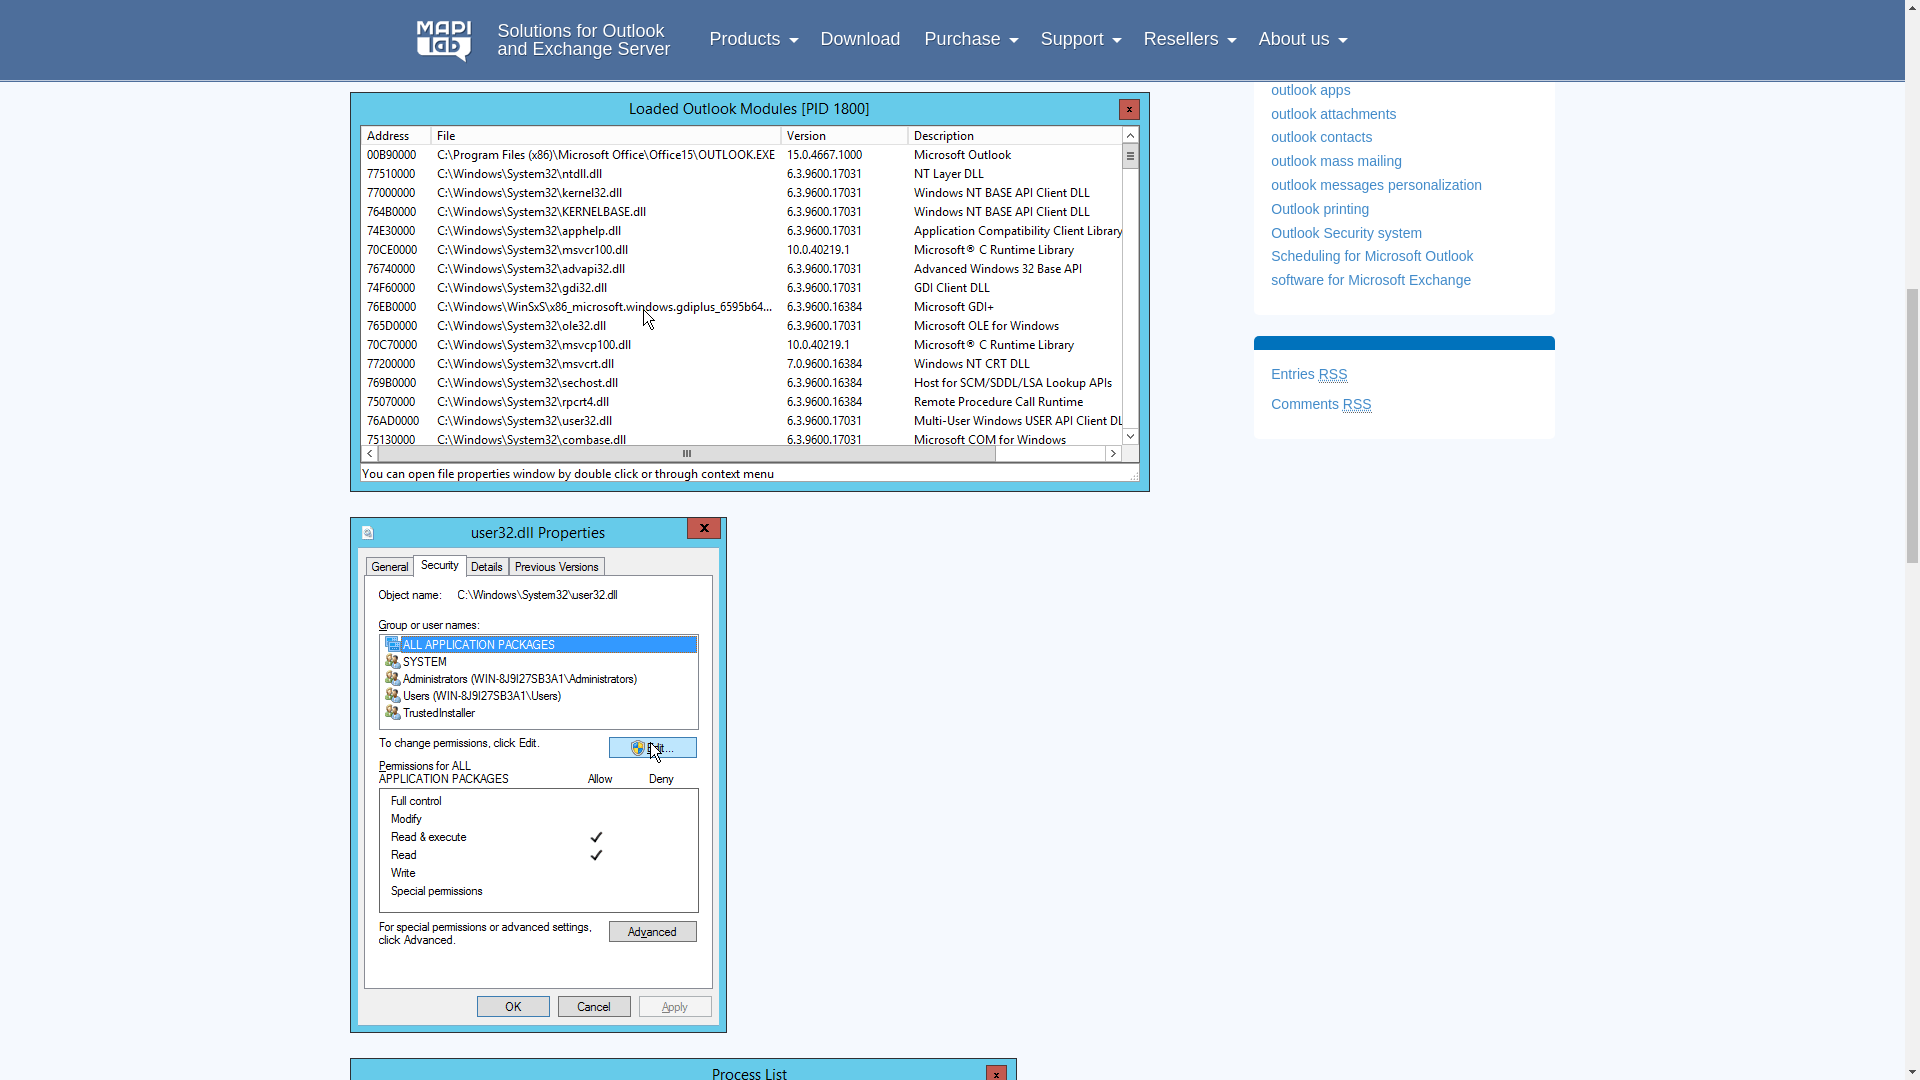 This screenshot has width=1920, height=1080. I want to click on Syndicate this site using RSS 2.0, so click(1309, 374).